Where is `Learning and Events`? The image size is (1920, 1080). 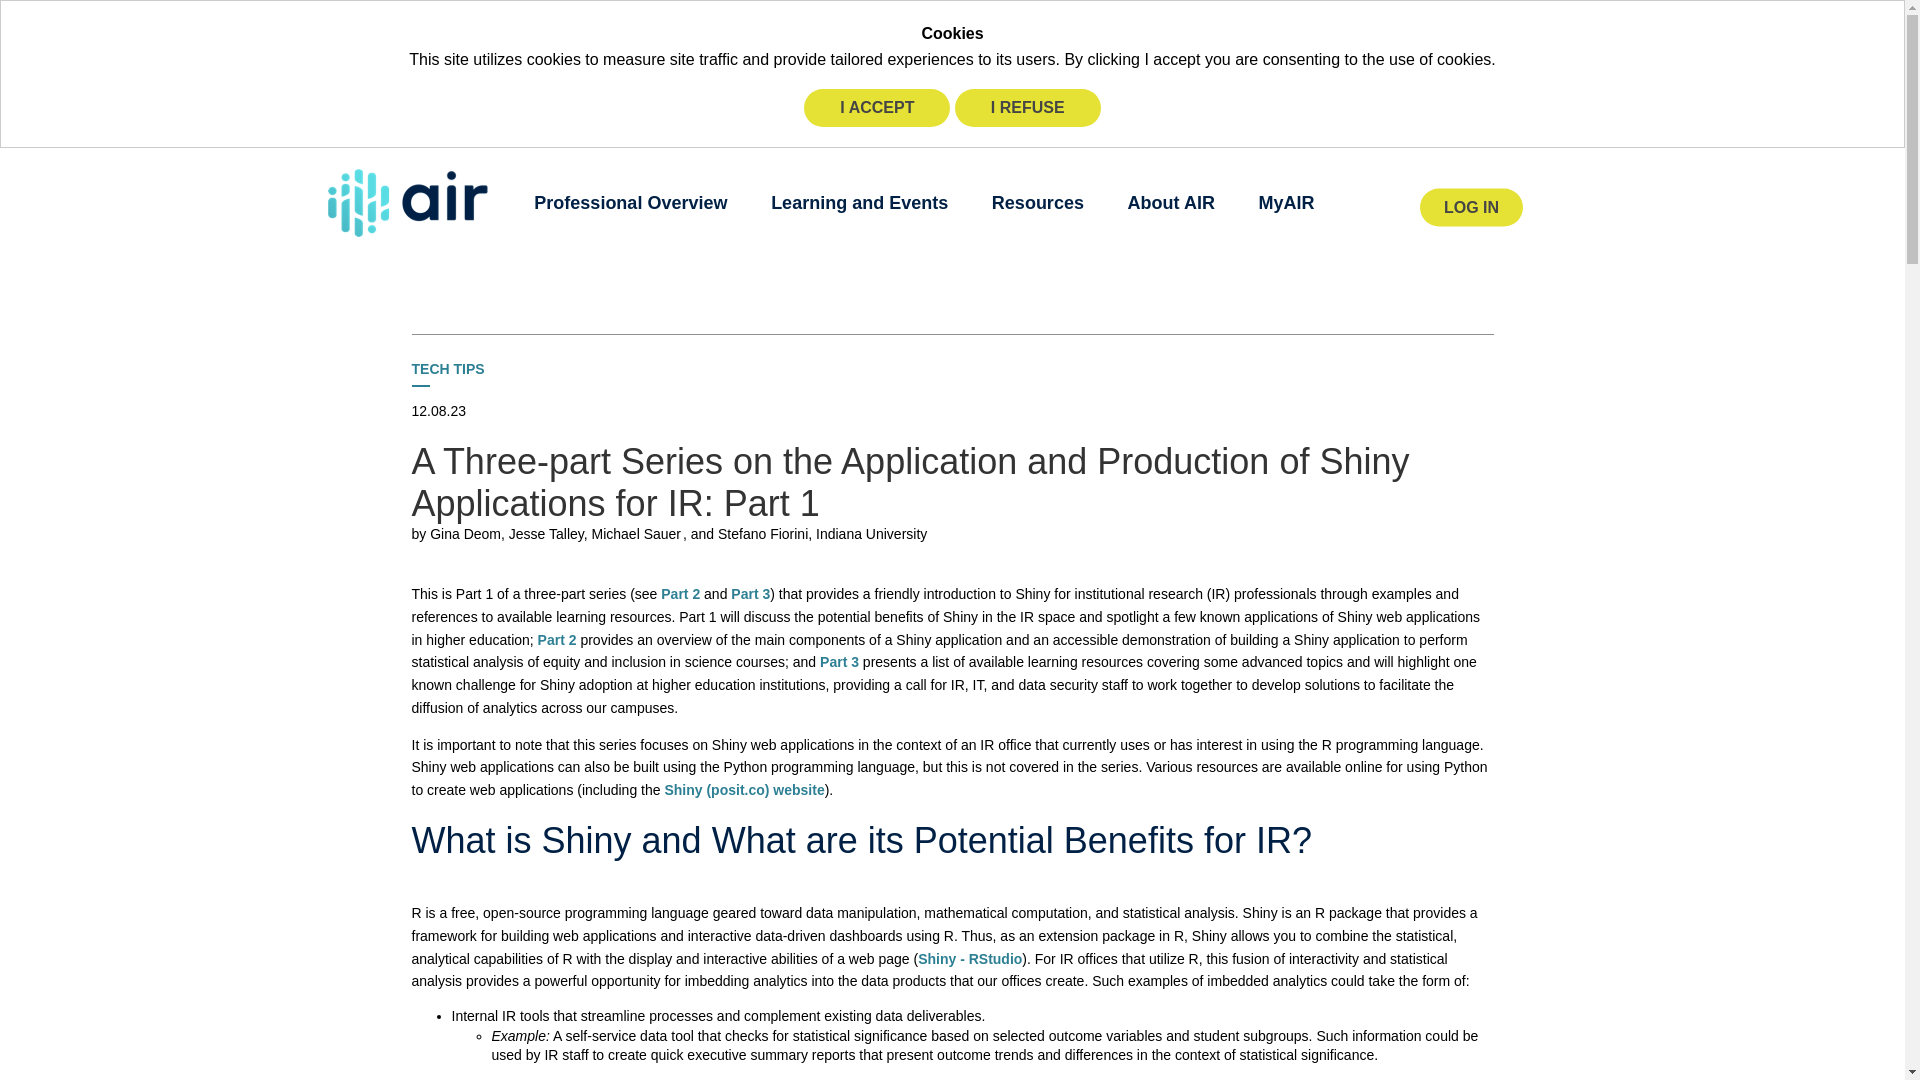 Learning and Events is located at coordinates (860, 202).